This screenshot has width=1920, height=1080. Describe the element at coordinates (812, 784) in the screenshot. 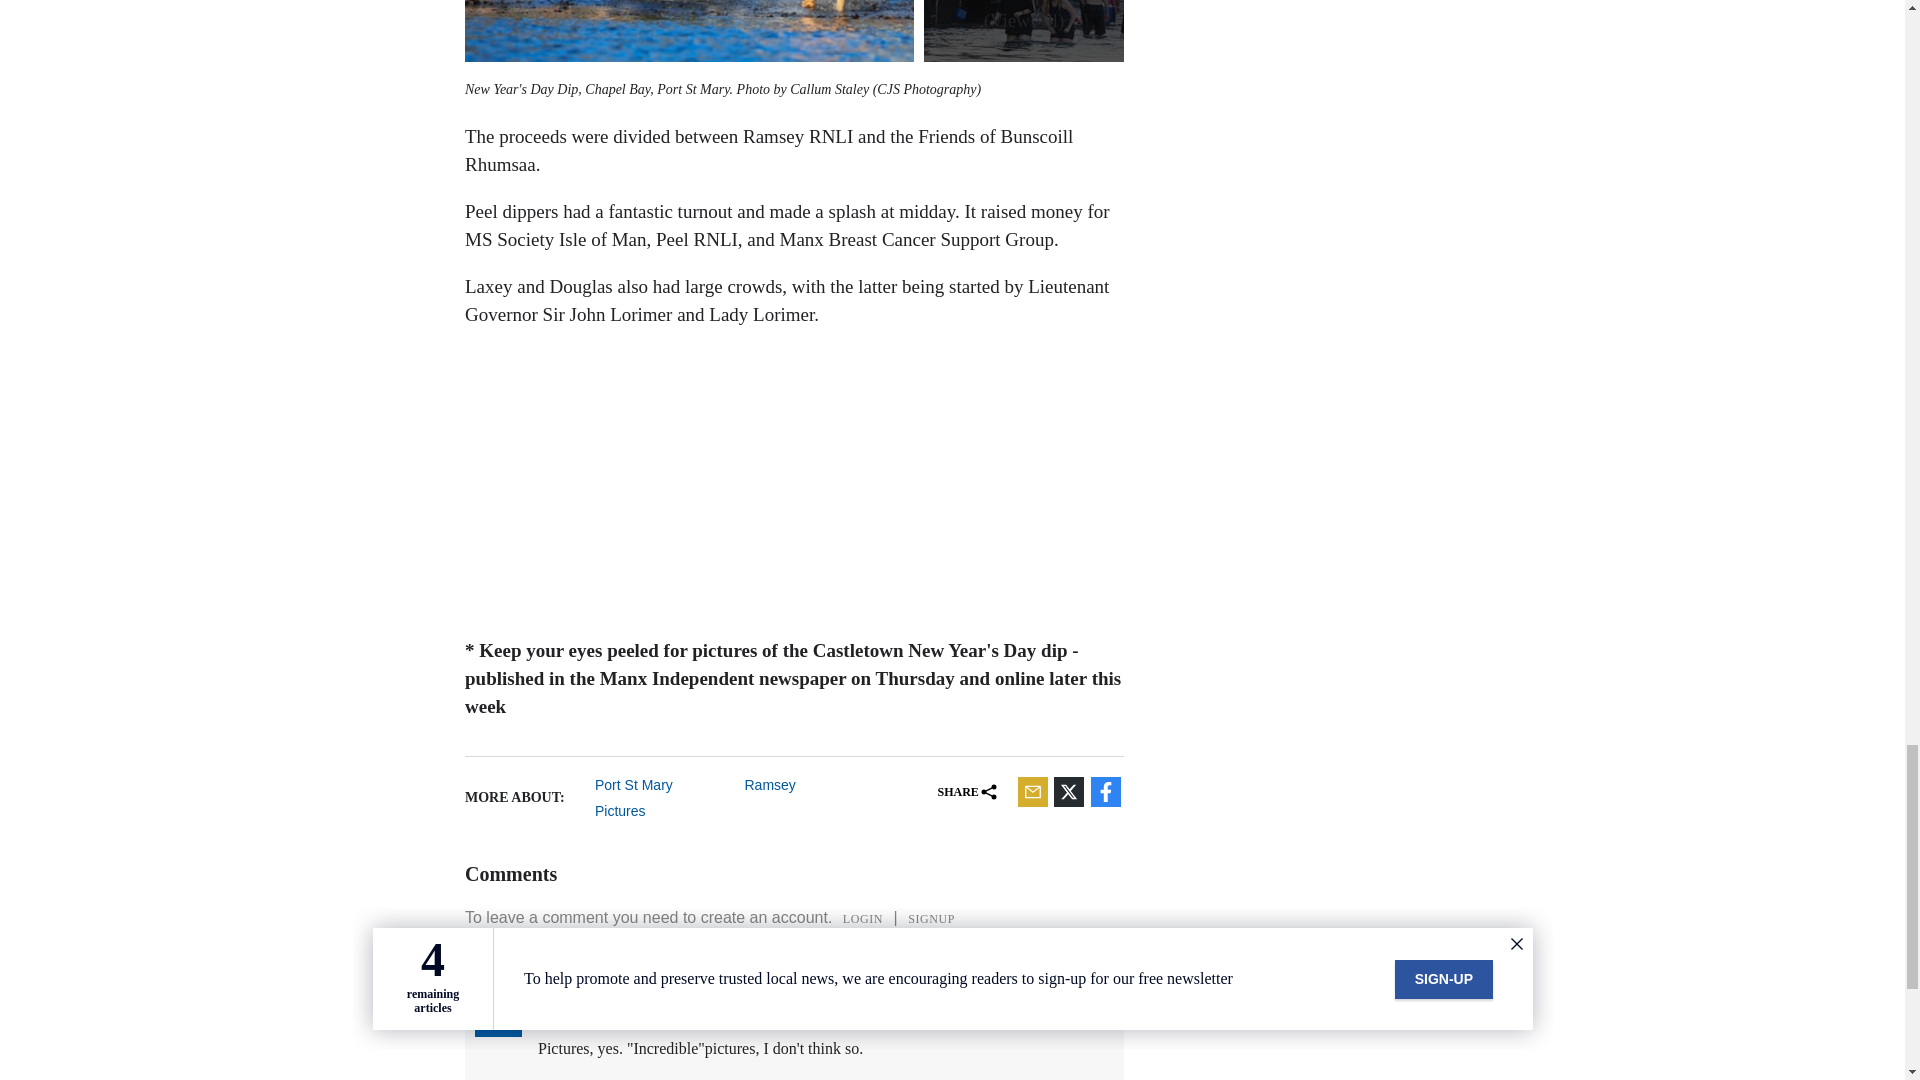

I see `Ramsey` at that location.